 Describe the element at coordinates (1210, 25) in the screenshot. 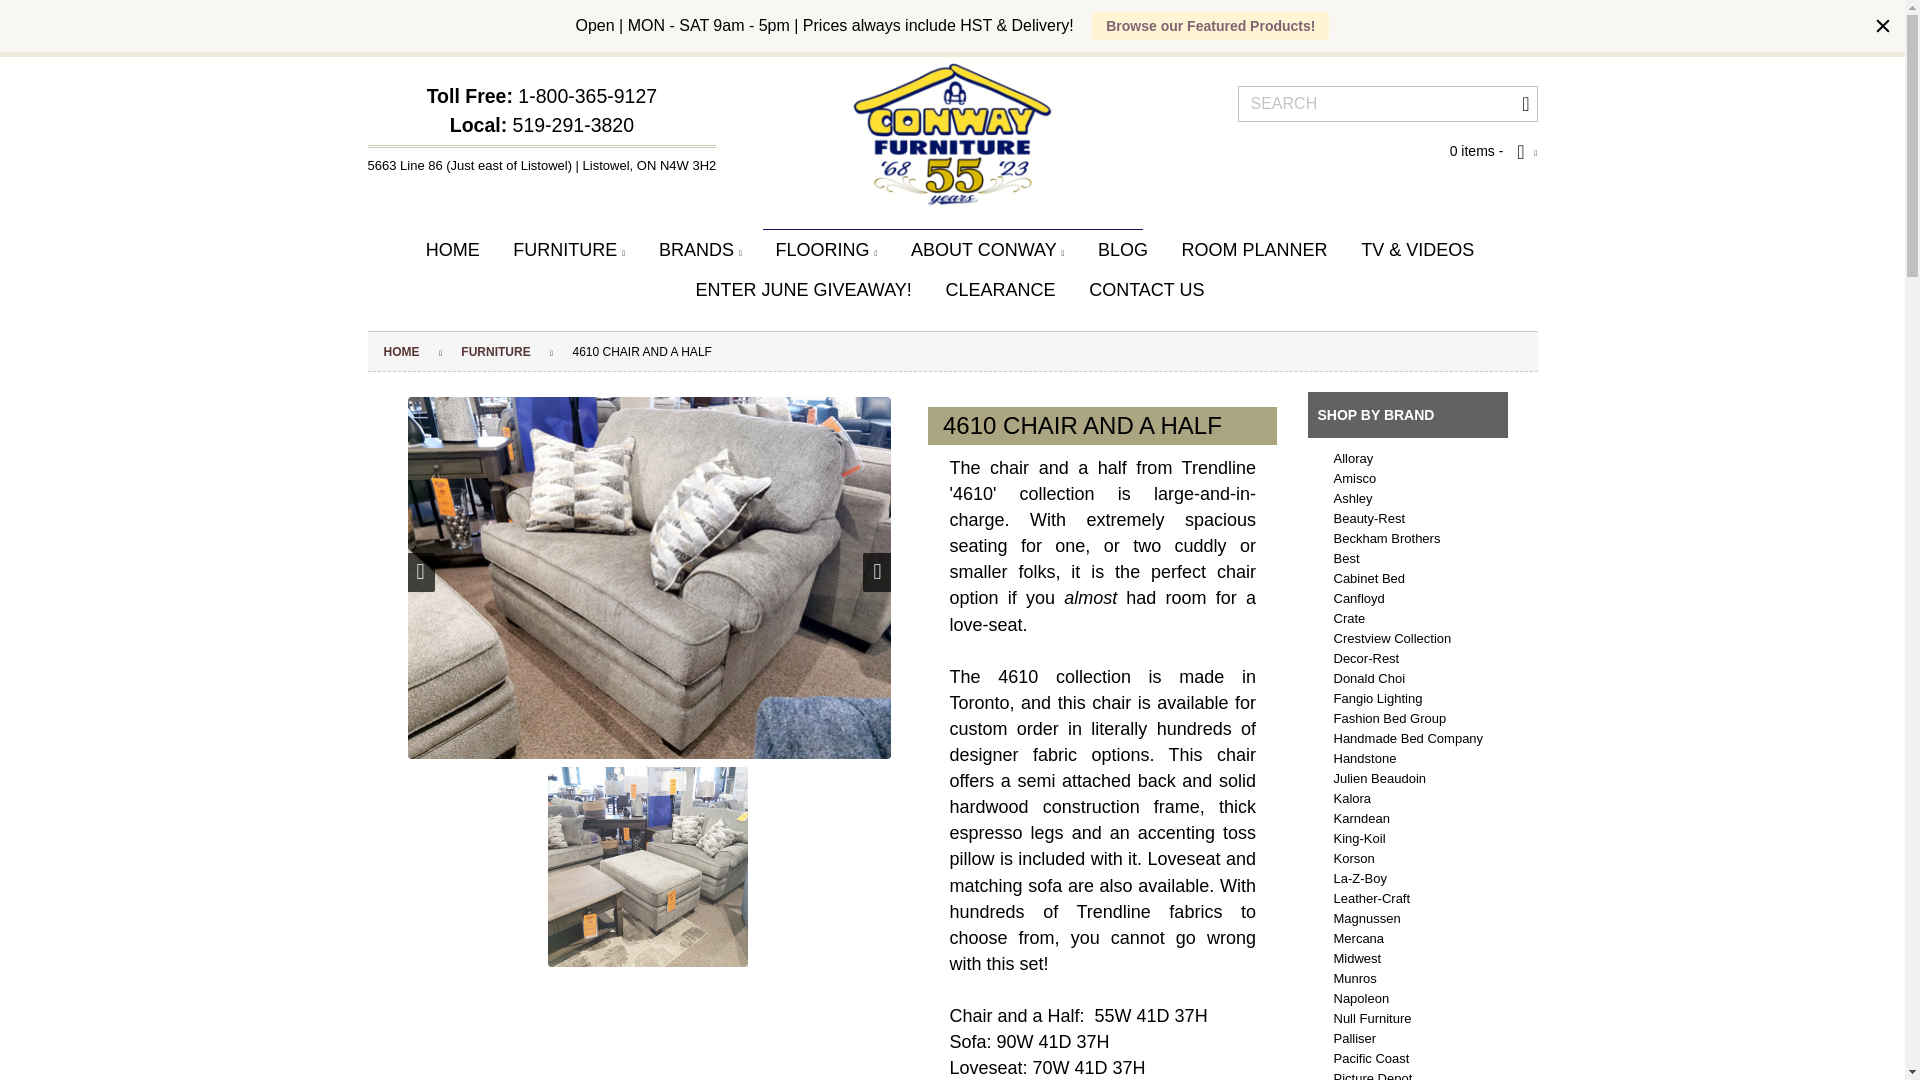

I see `Browse our Featured Products!` at that location.